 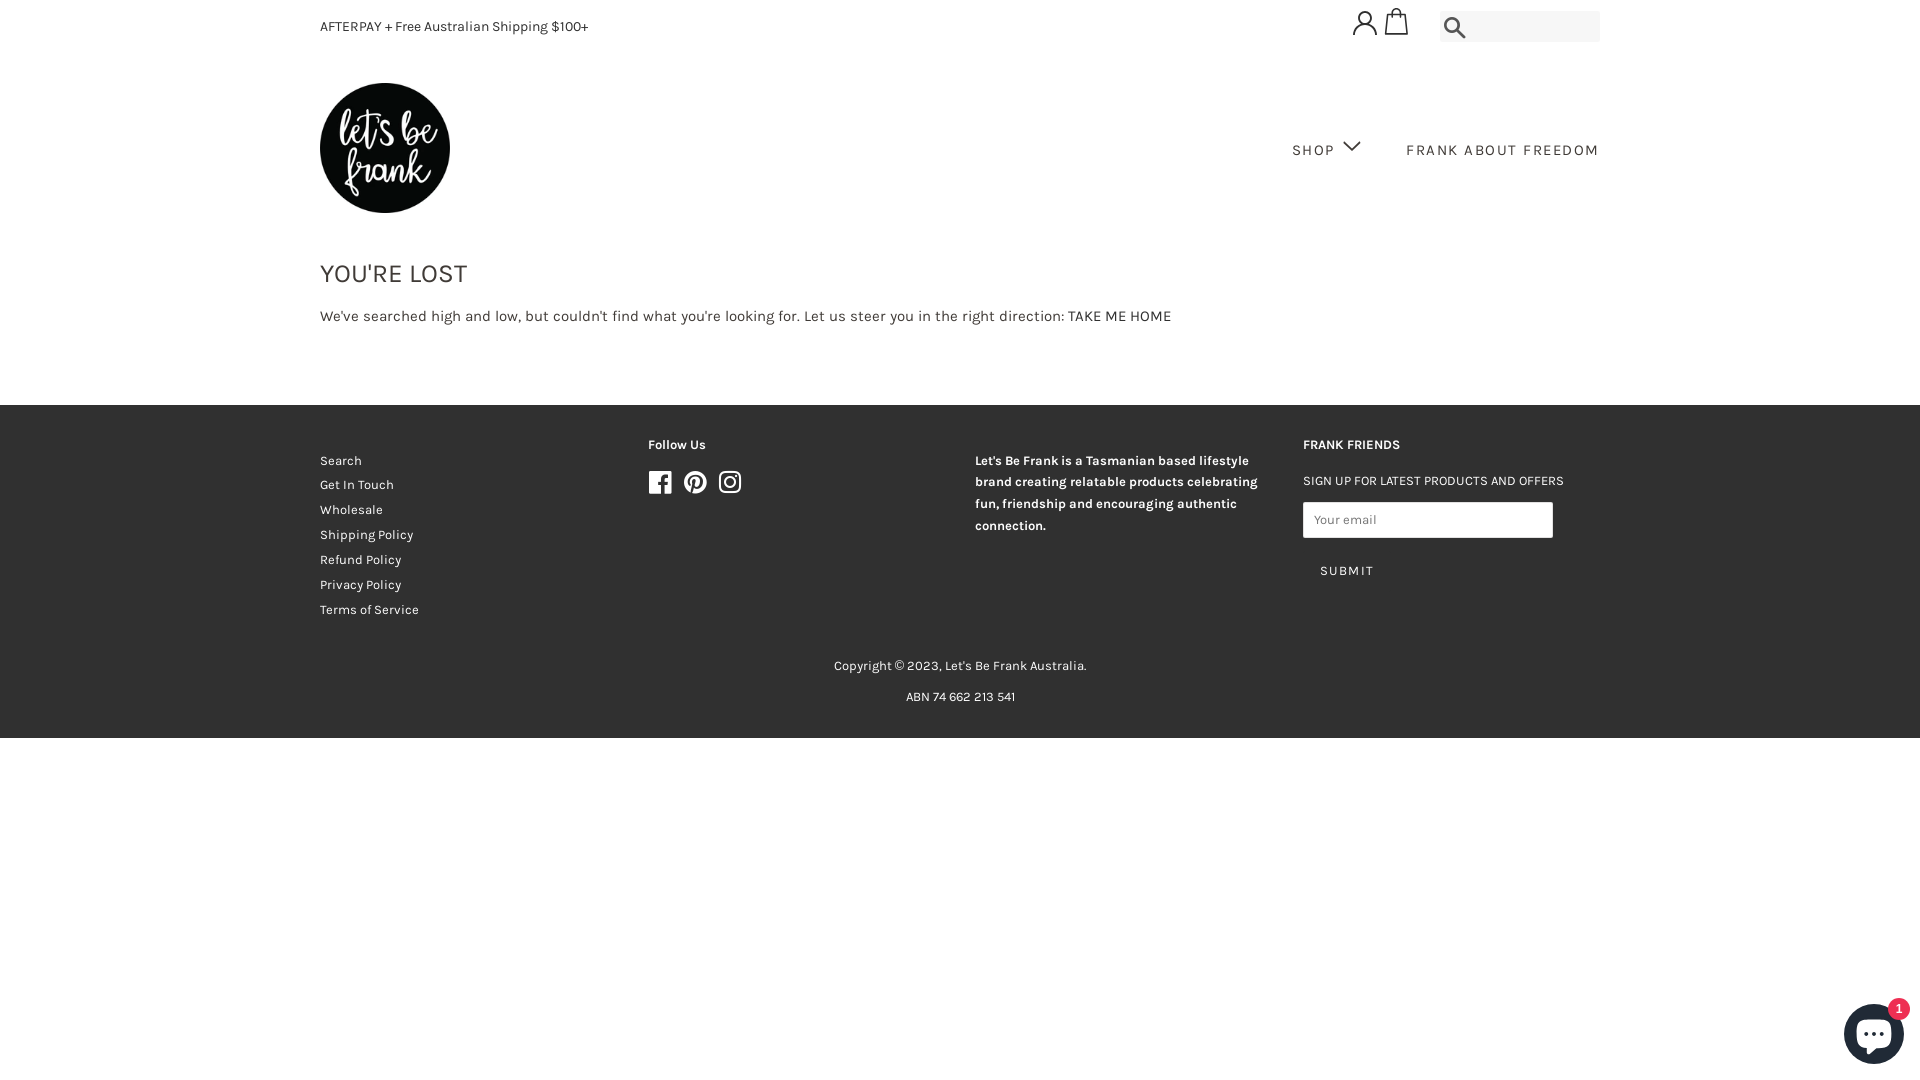 What do you see at coordinates (1276, 30) in the screenshot?
I see `Facebook` at bounding box center [1276, 30].